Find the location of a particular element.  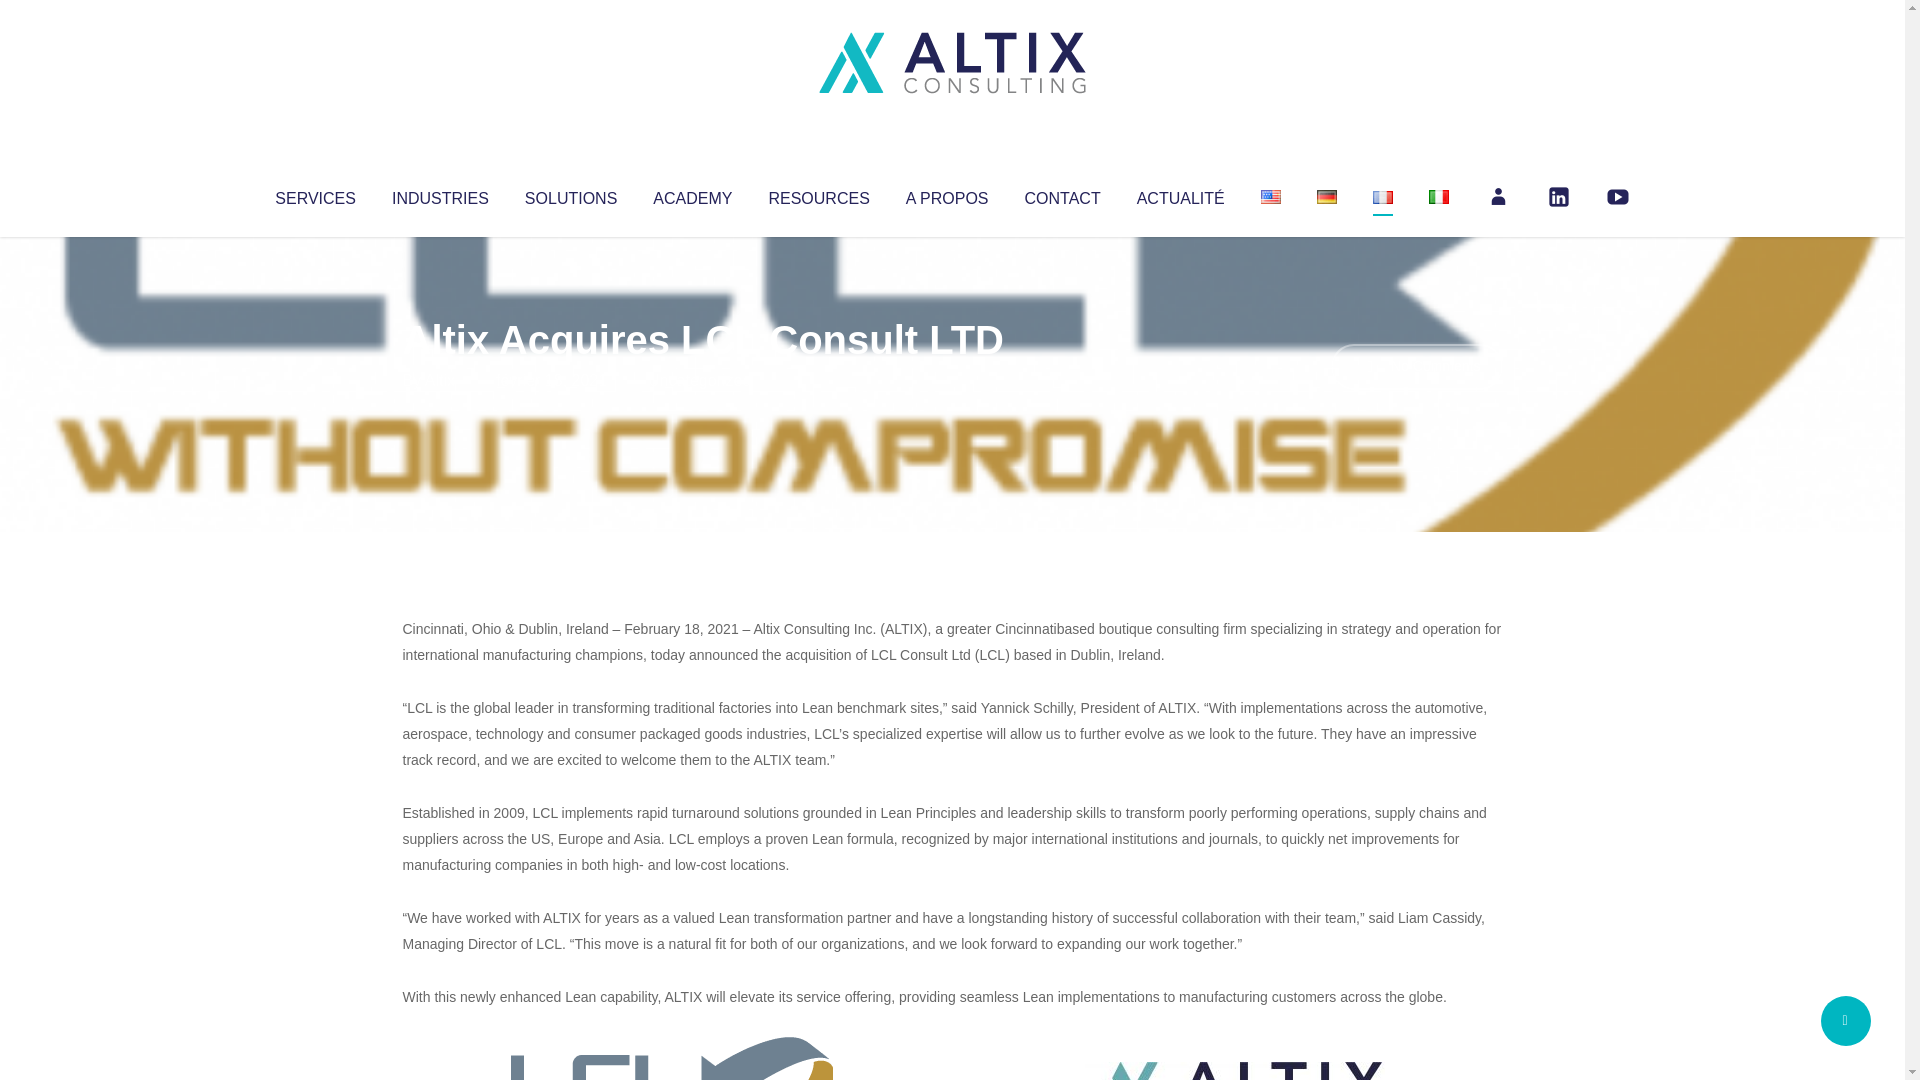

Uncategorized is located at coordinates (699, 380).